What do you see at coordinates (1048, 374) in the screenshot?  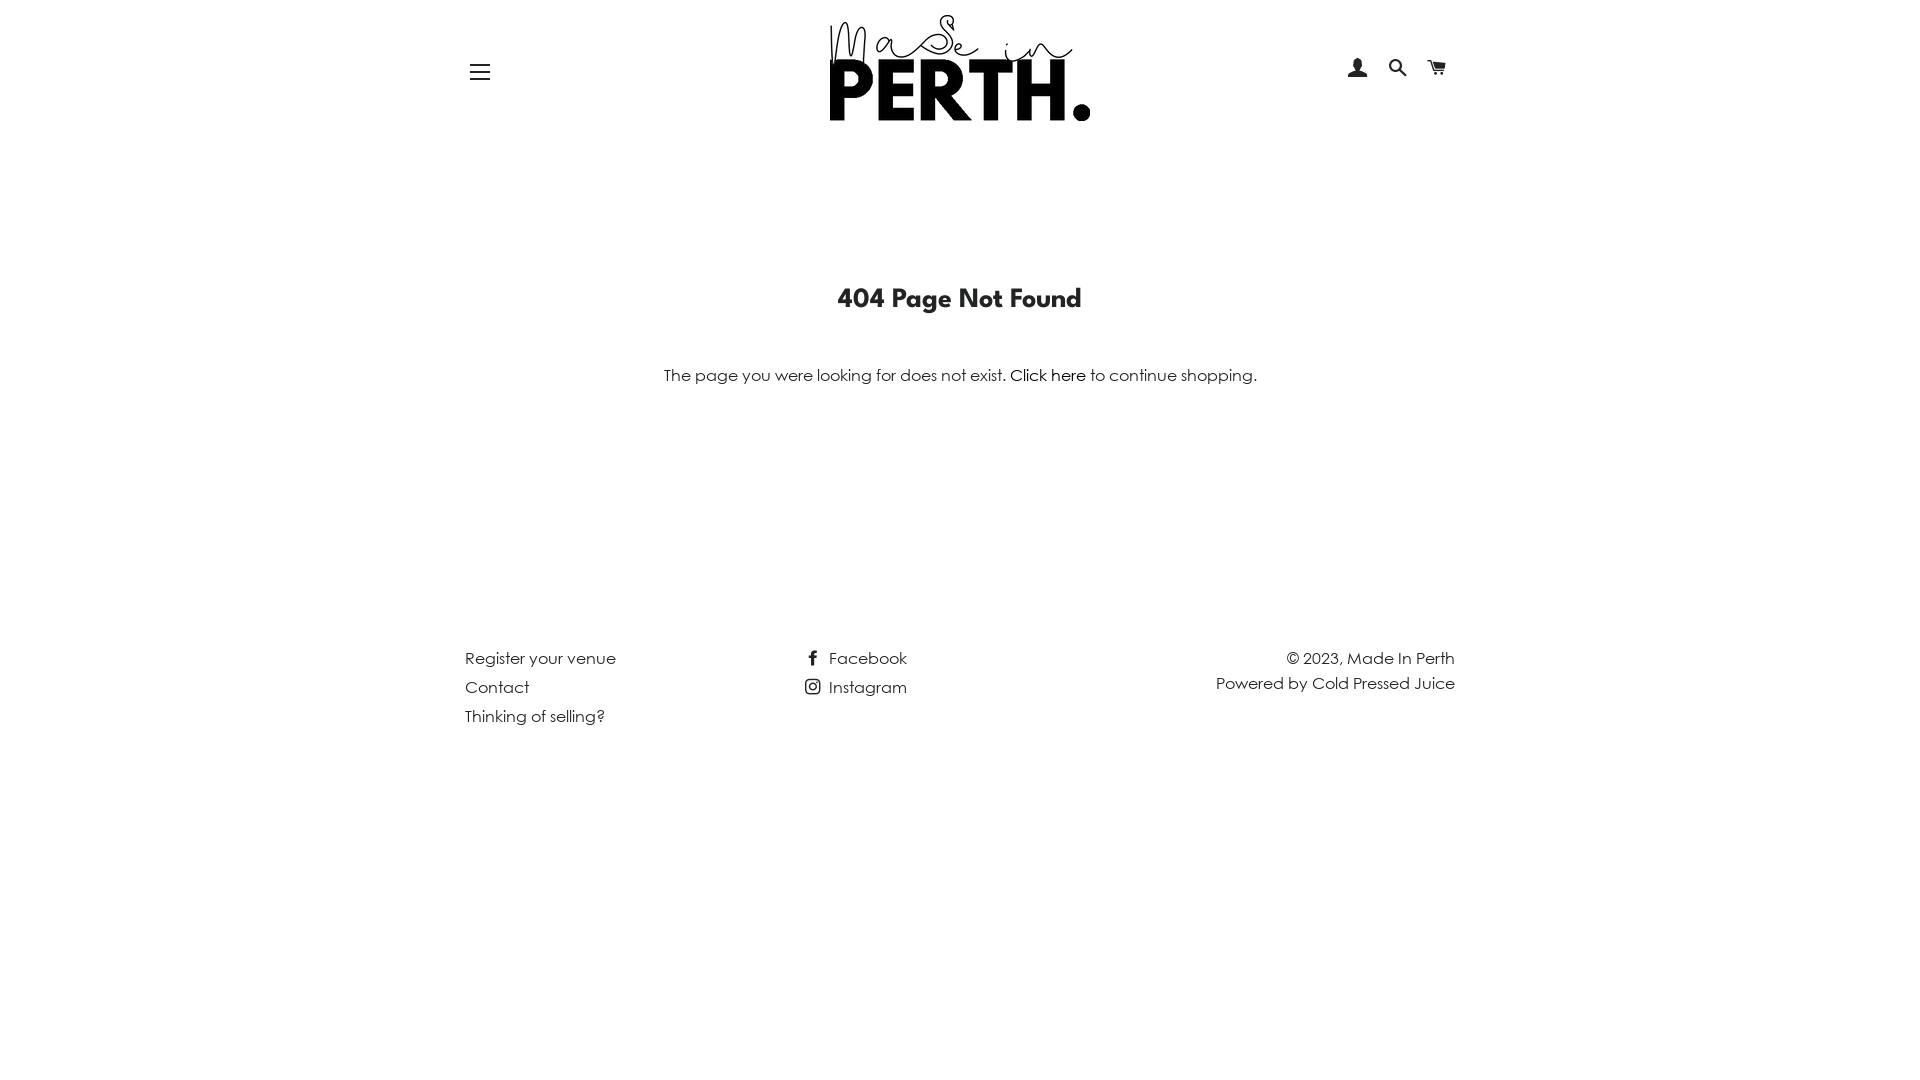 I see `Click here` at bounding box center [1048, 374].